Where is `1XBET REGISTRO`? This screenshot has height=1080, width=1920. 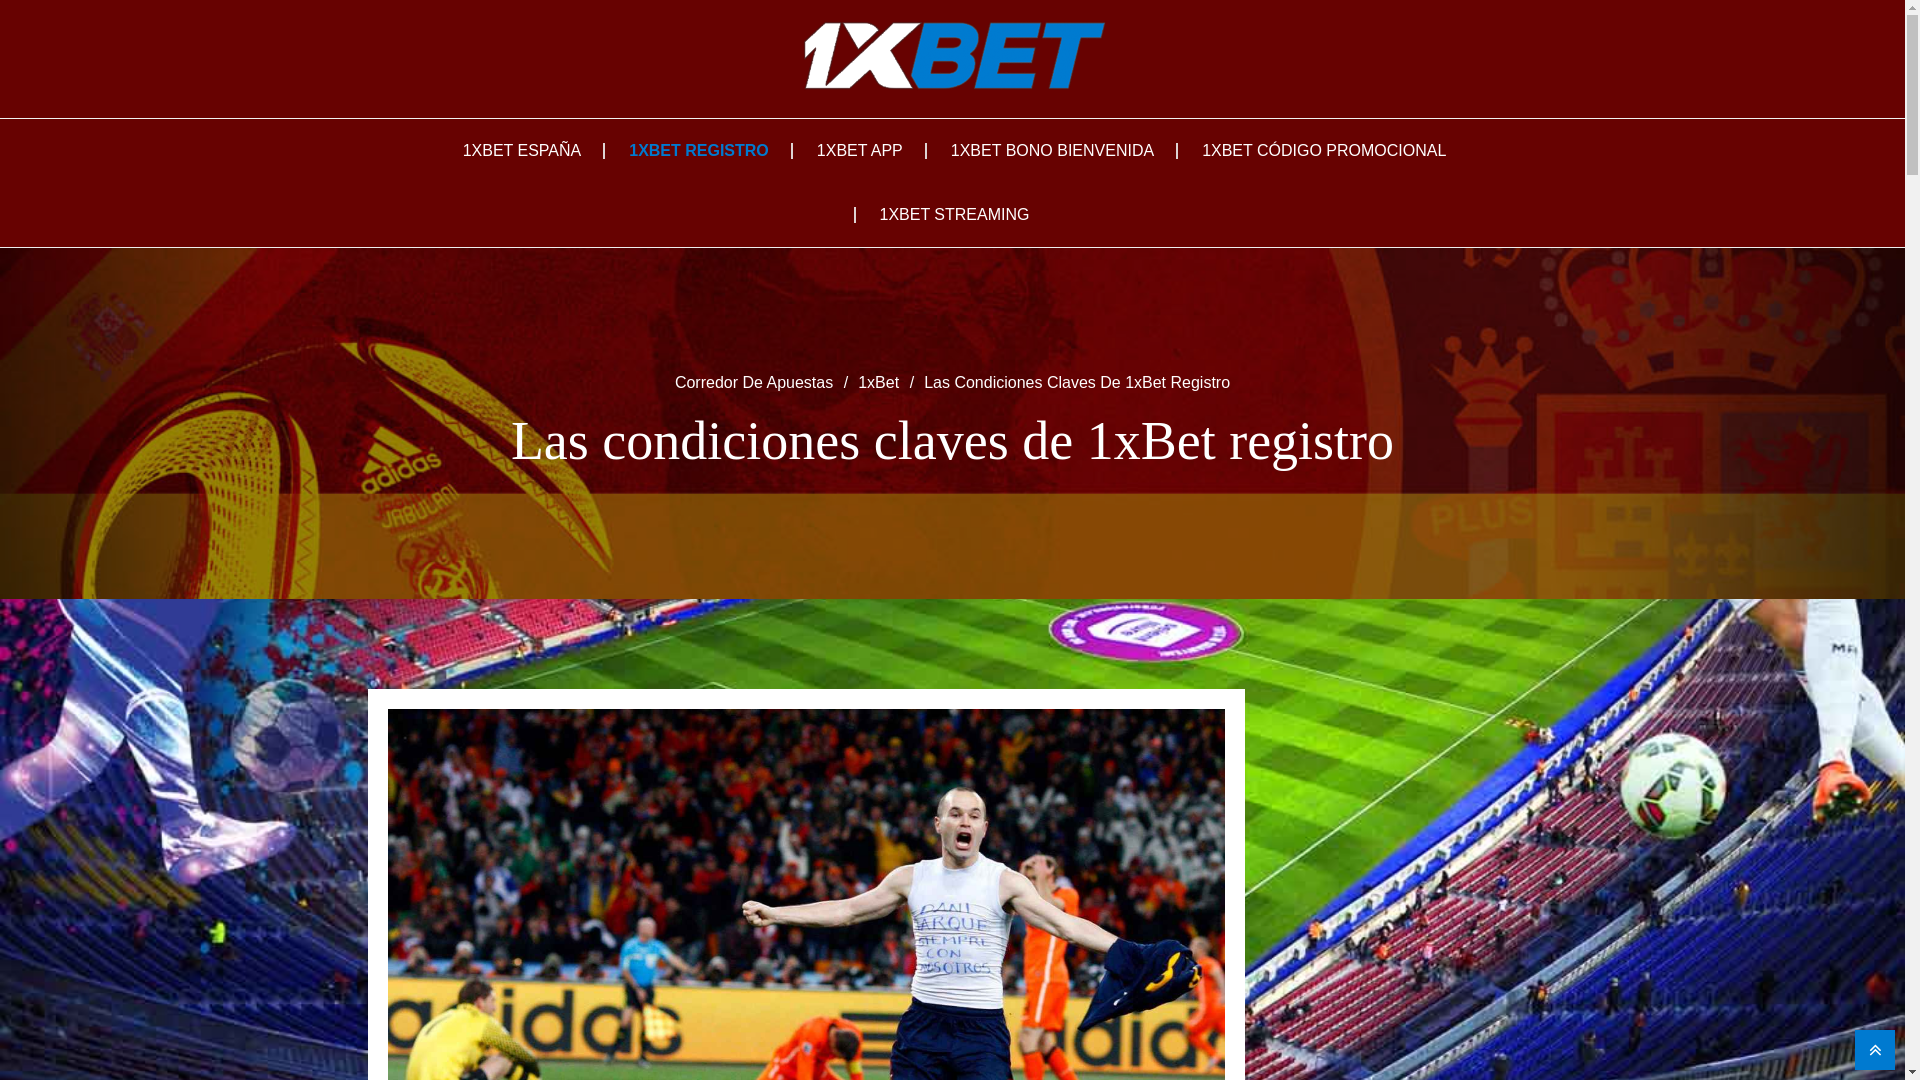
1XBET REGISTRO is located at coordinates (699, 151).